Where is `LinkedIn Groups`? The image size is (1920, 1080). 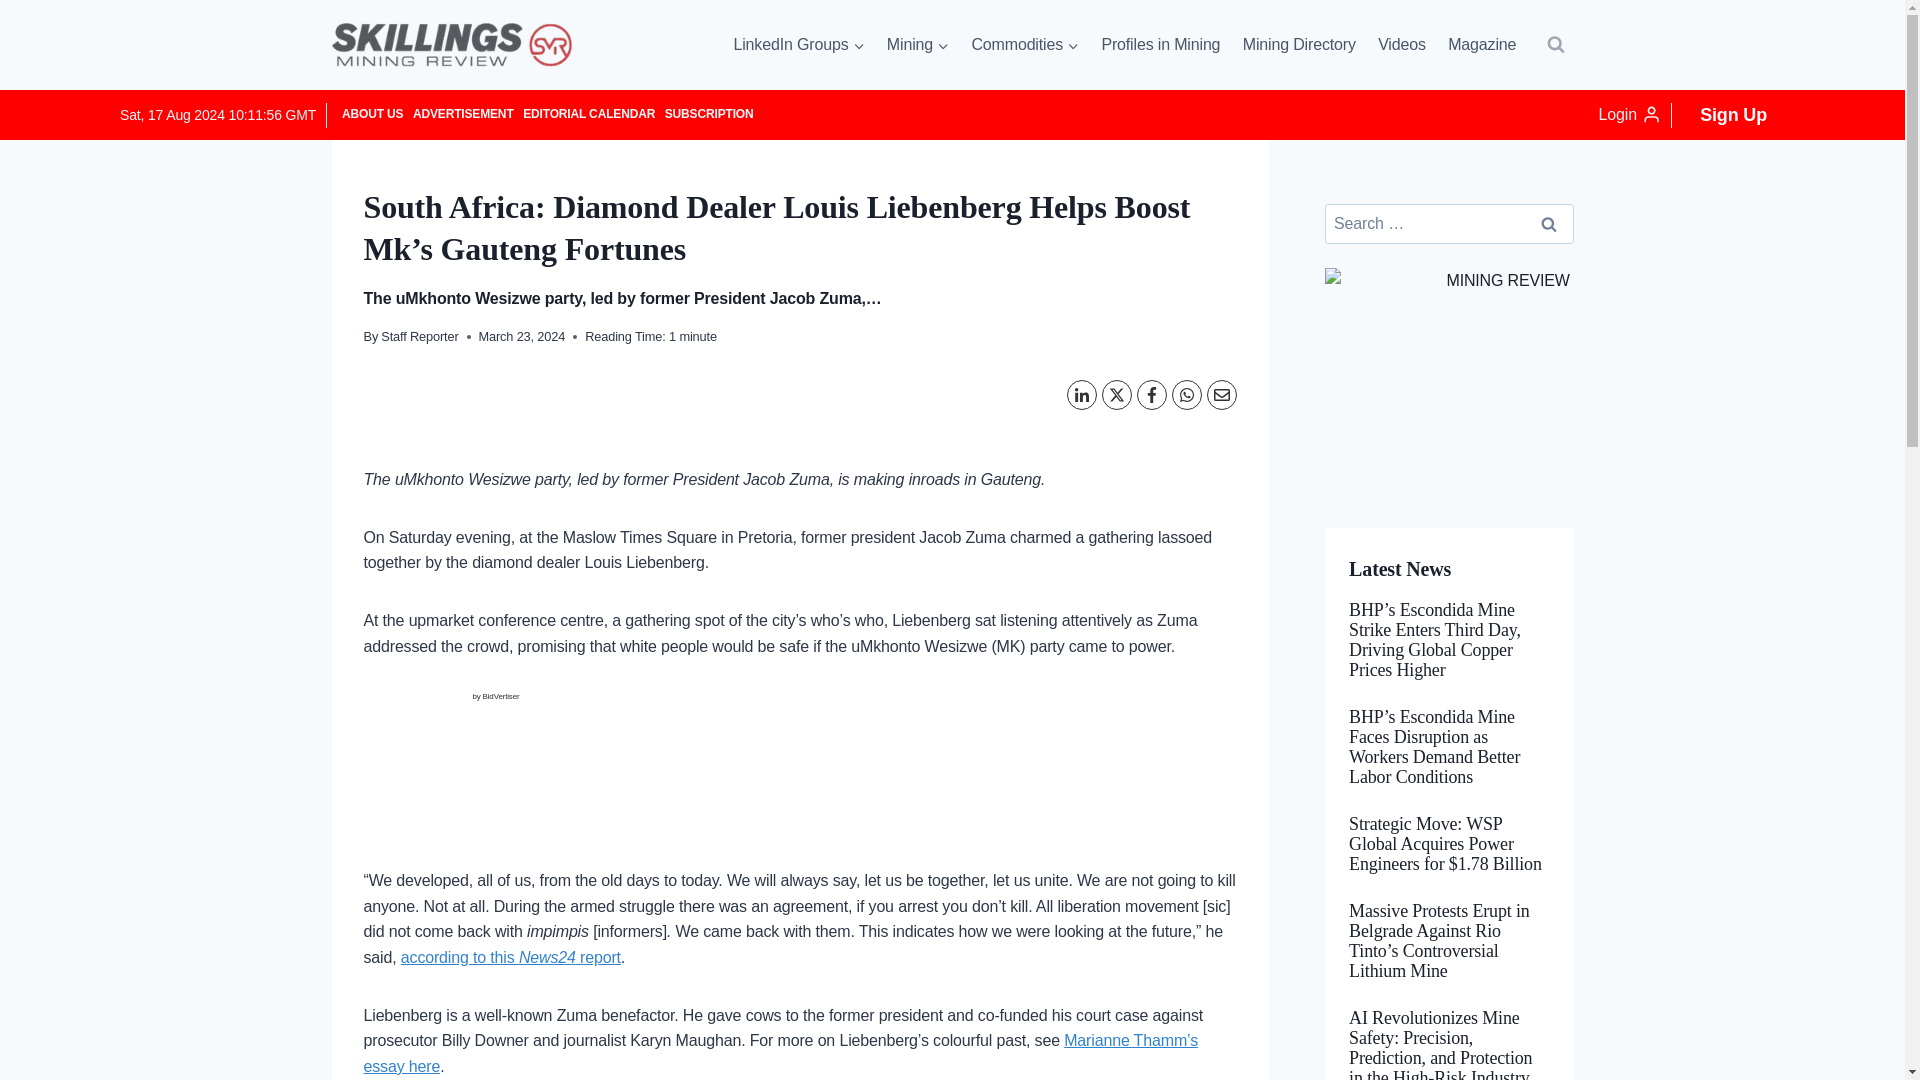 LinkedIn Groups is located at coordinates (798, 45).